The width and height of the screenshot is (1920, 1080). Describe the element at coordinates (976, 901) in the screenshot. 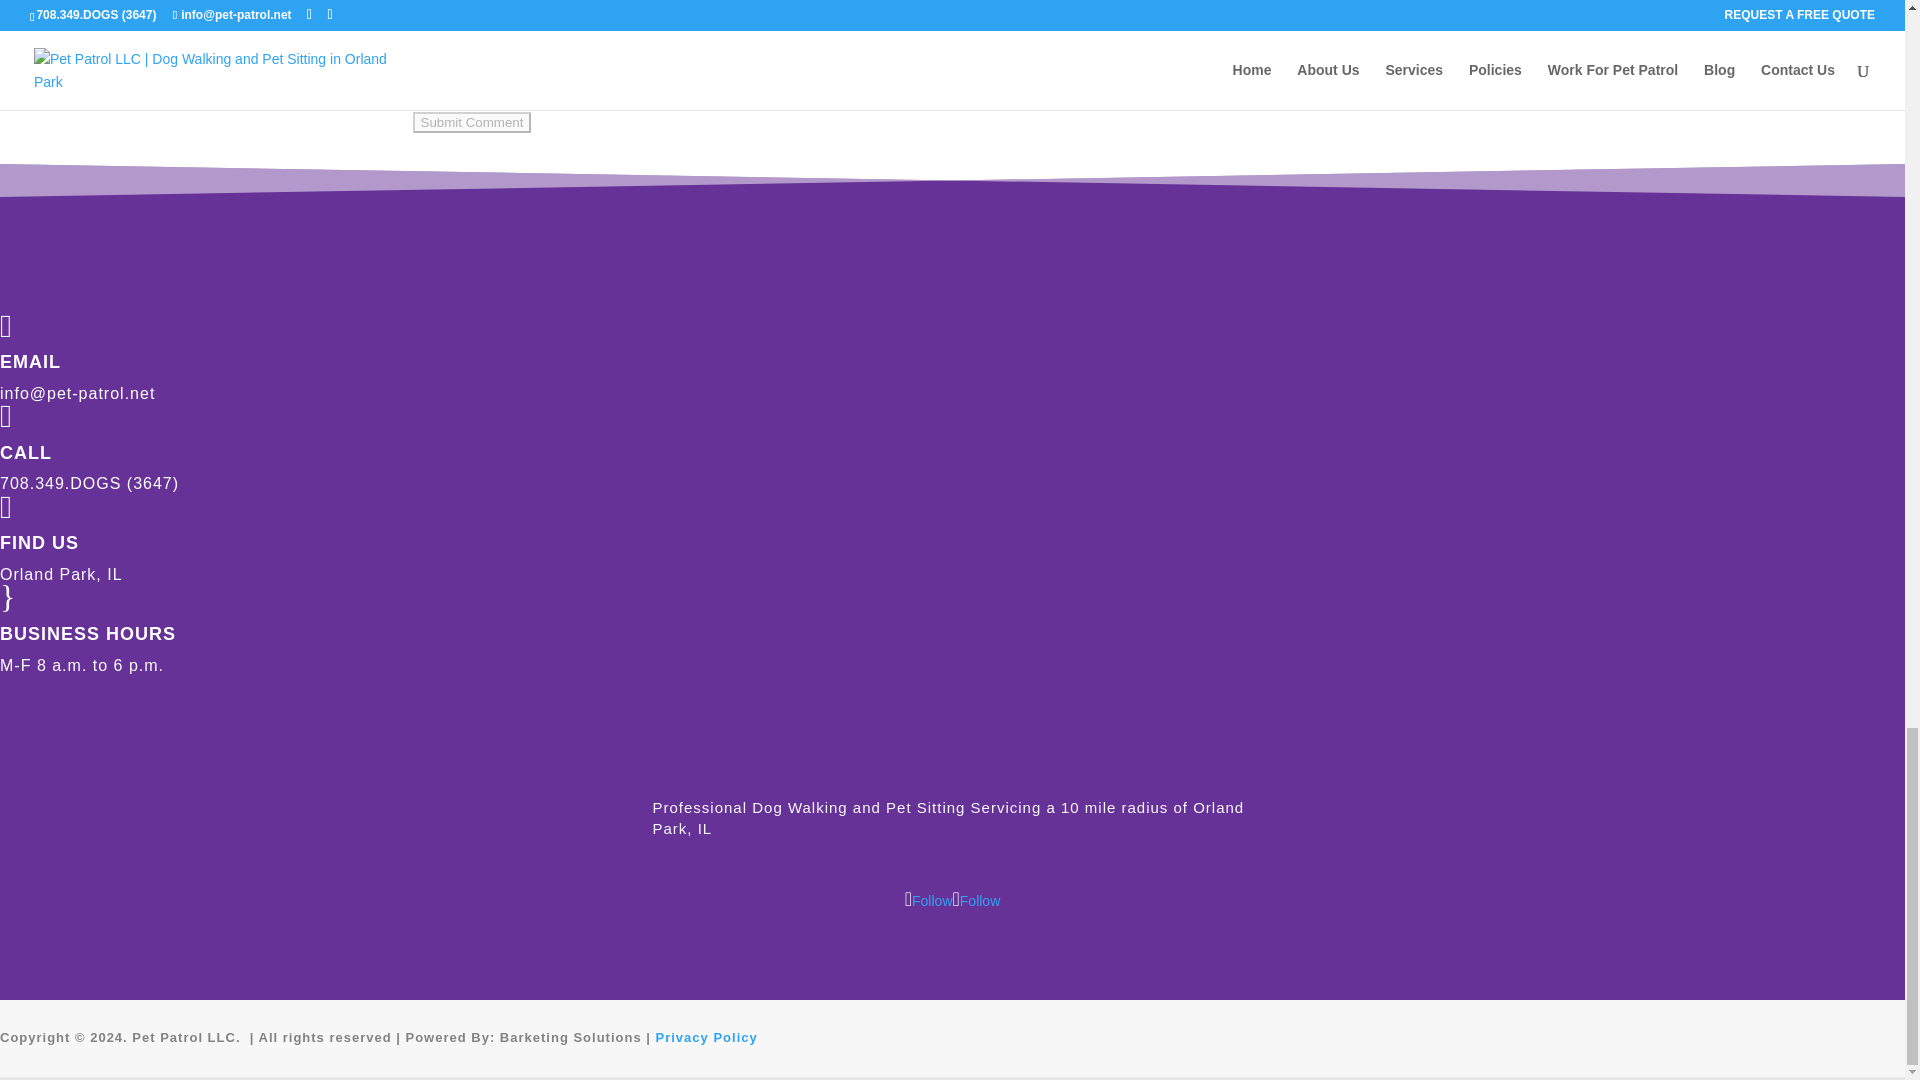

I see `Follow on Instagram` at that location.